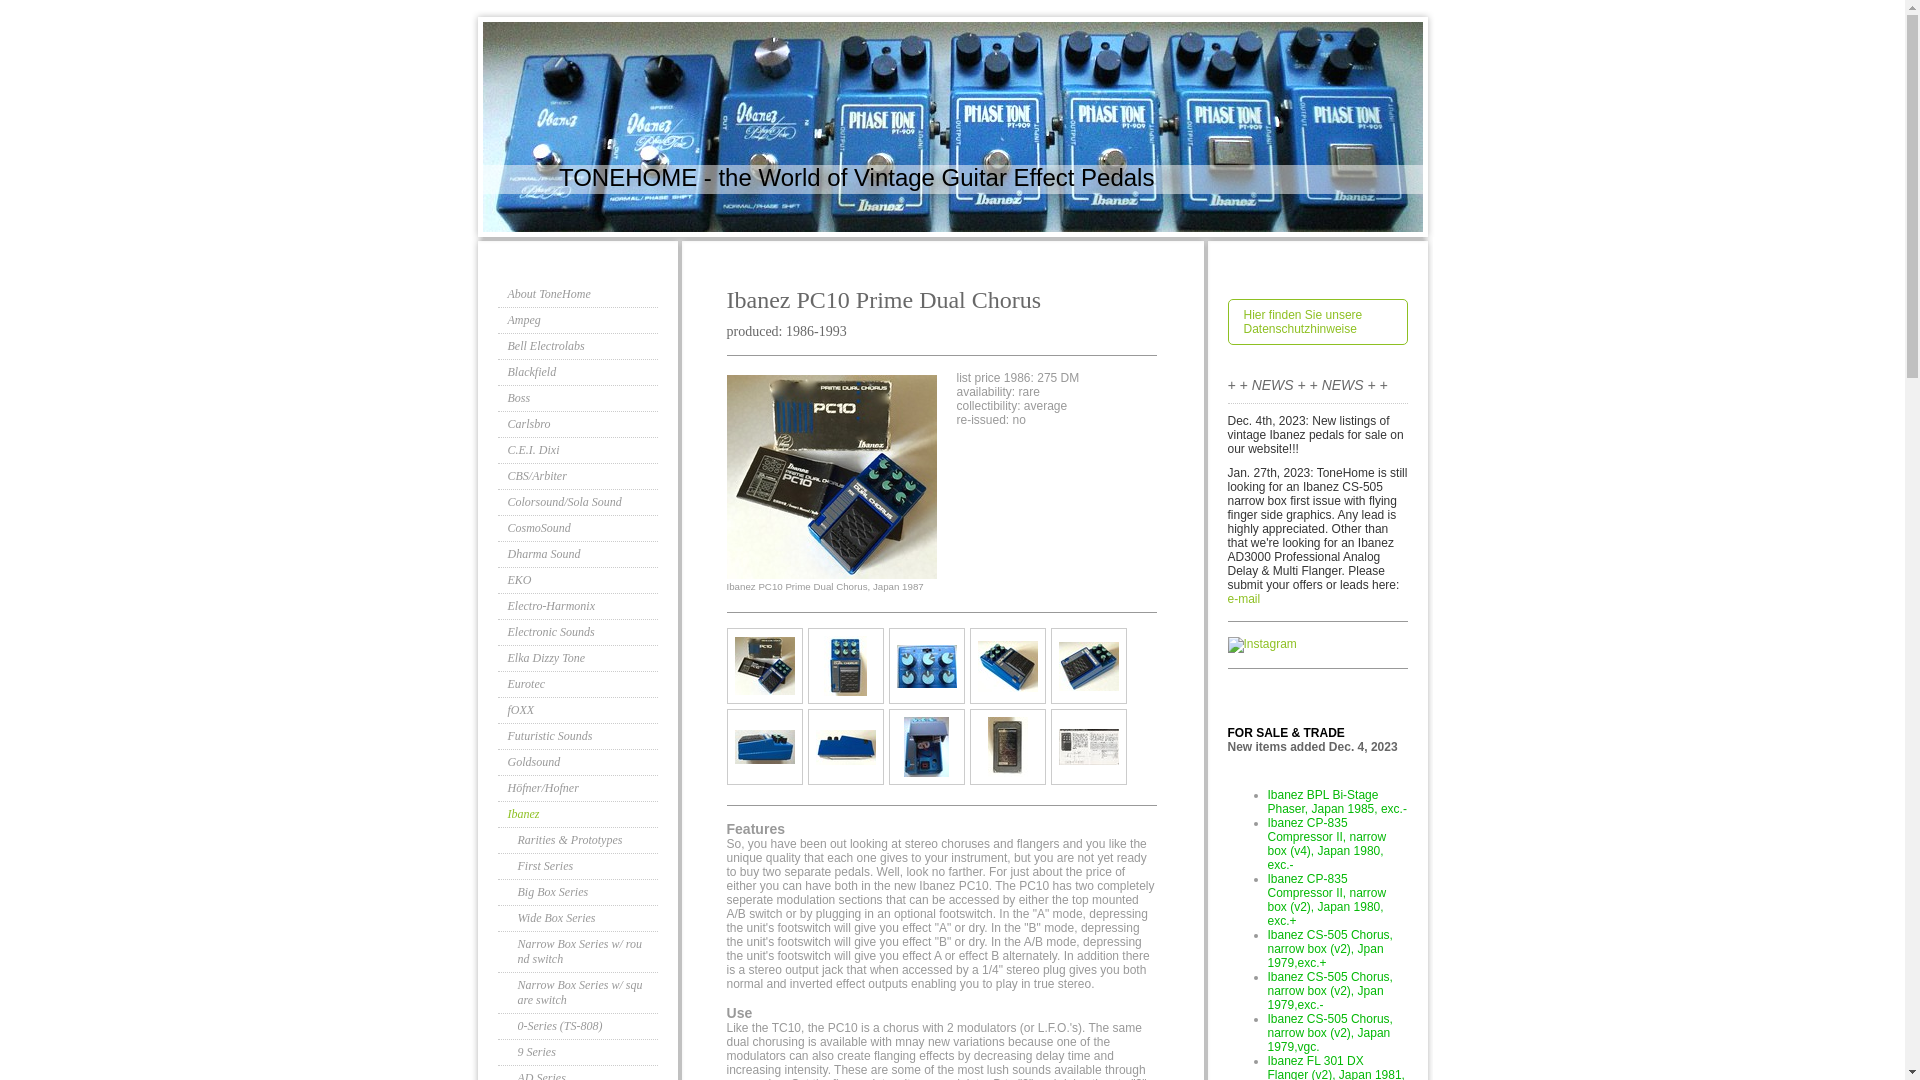 Image resolution: width=1920 pixels, height=1080 pixels. Describe the element at coordinates (578, 581) in the screenshot. I see `EKO` at that location.